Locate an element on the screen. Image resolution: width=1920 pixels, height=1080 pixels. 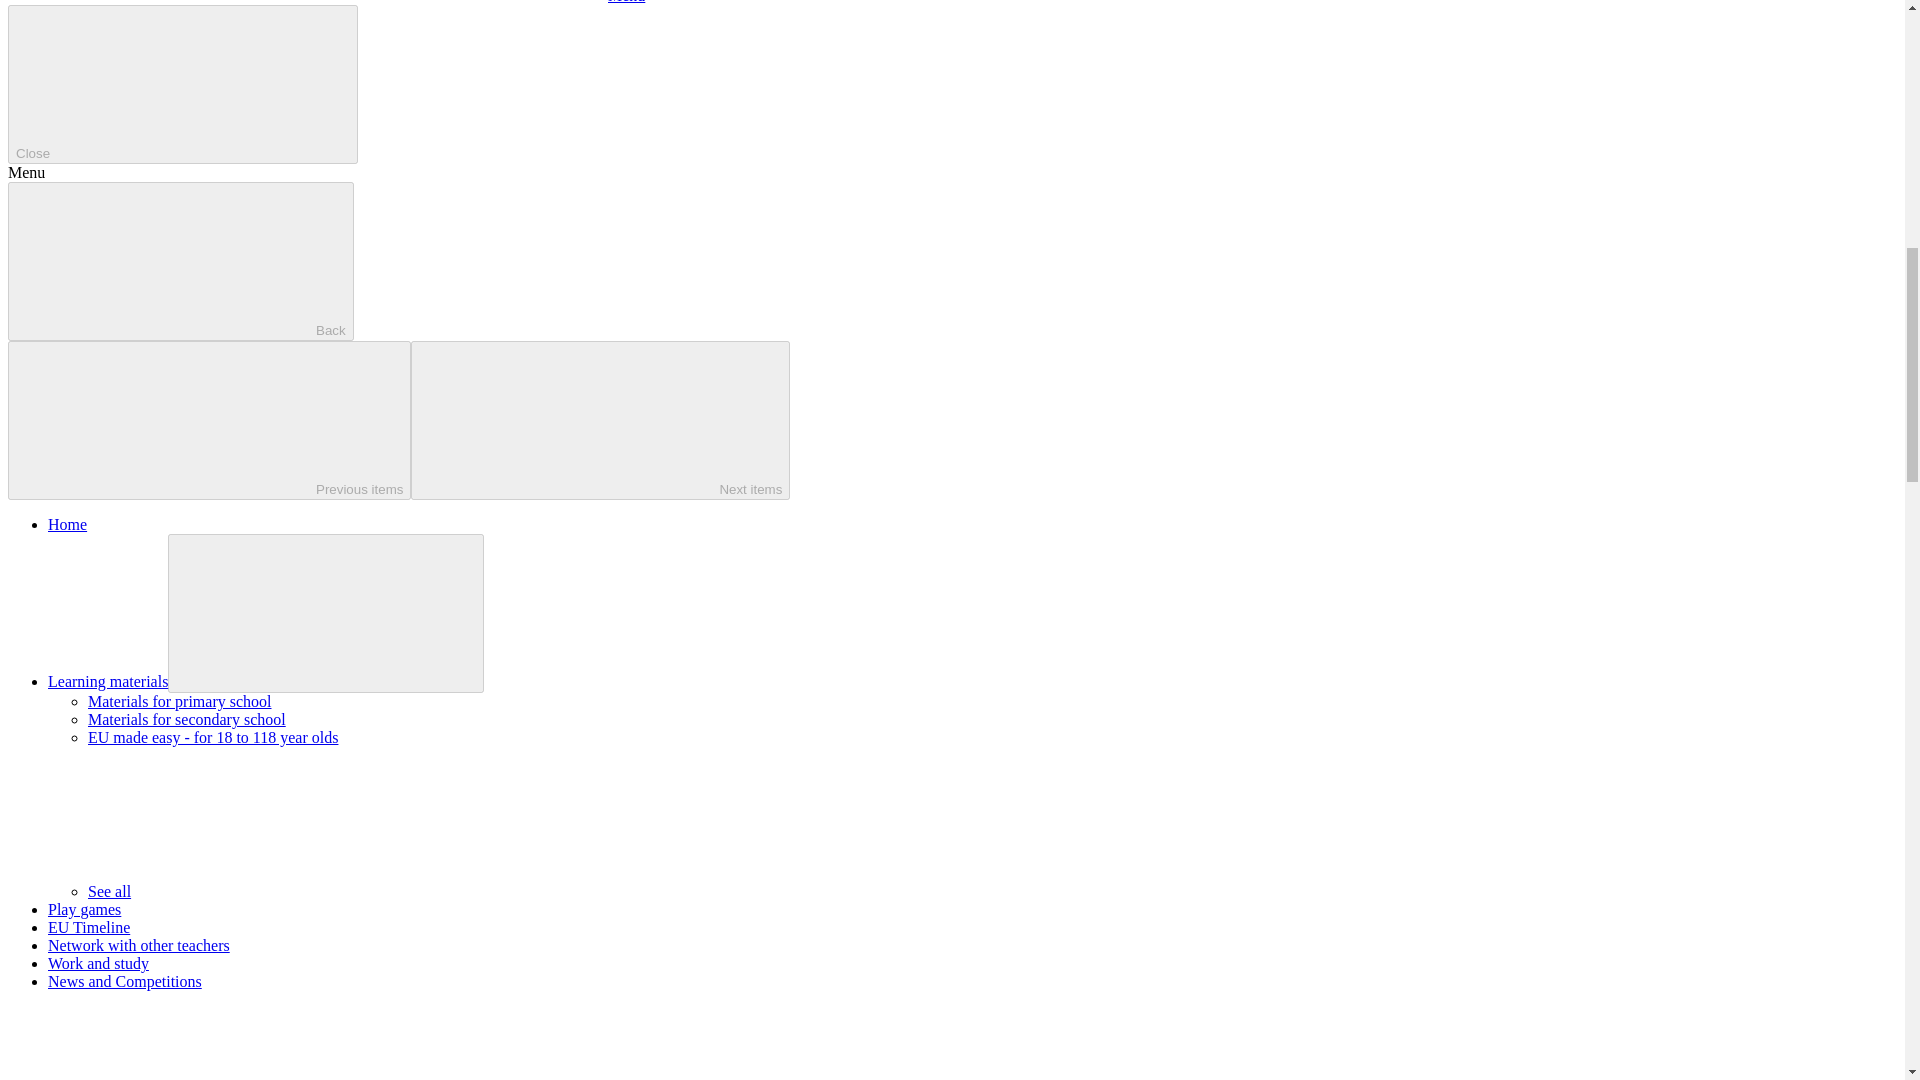
EU Timeline is located at coordinates (89, 928).